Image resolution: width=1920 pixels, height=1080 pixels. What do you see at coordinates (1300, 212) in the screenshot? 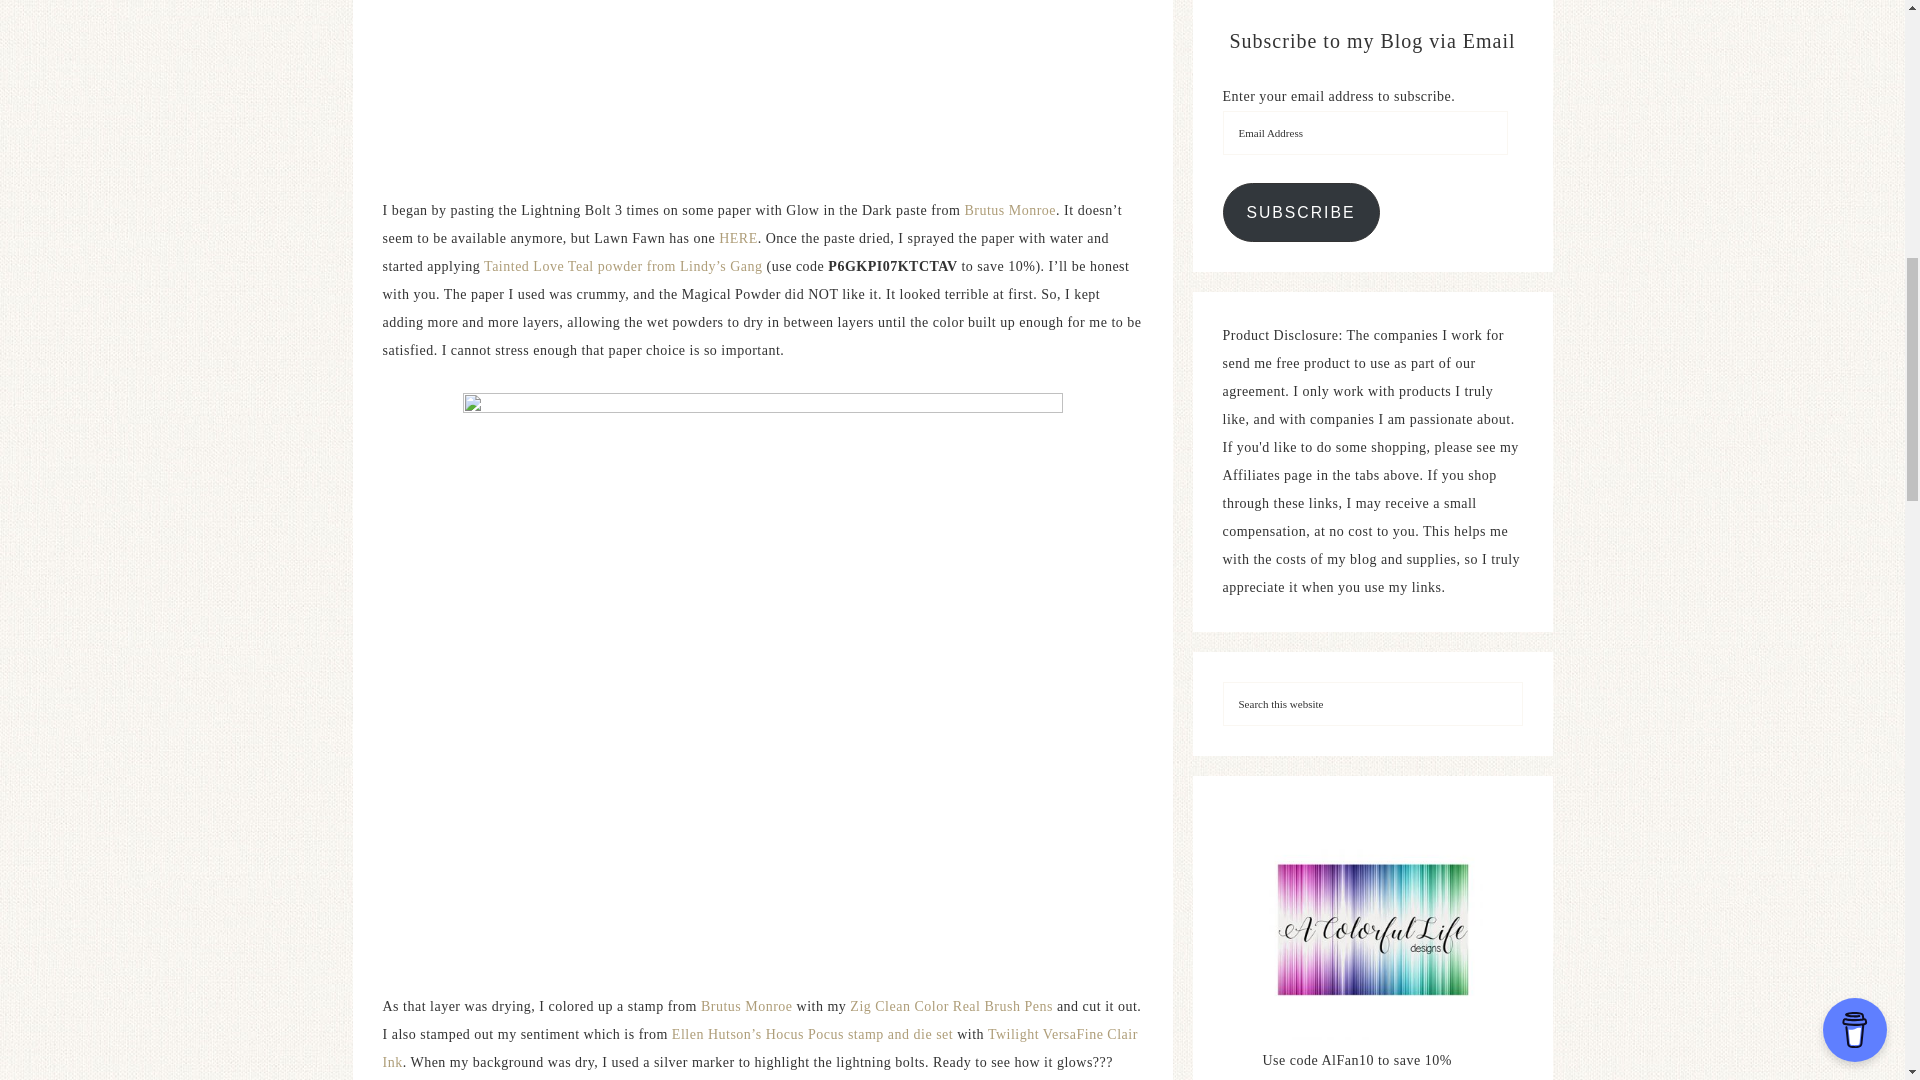
I see `SUBSCRIBE` at bounding box center [1300, 212].